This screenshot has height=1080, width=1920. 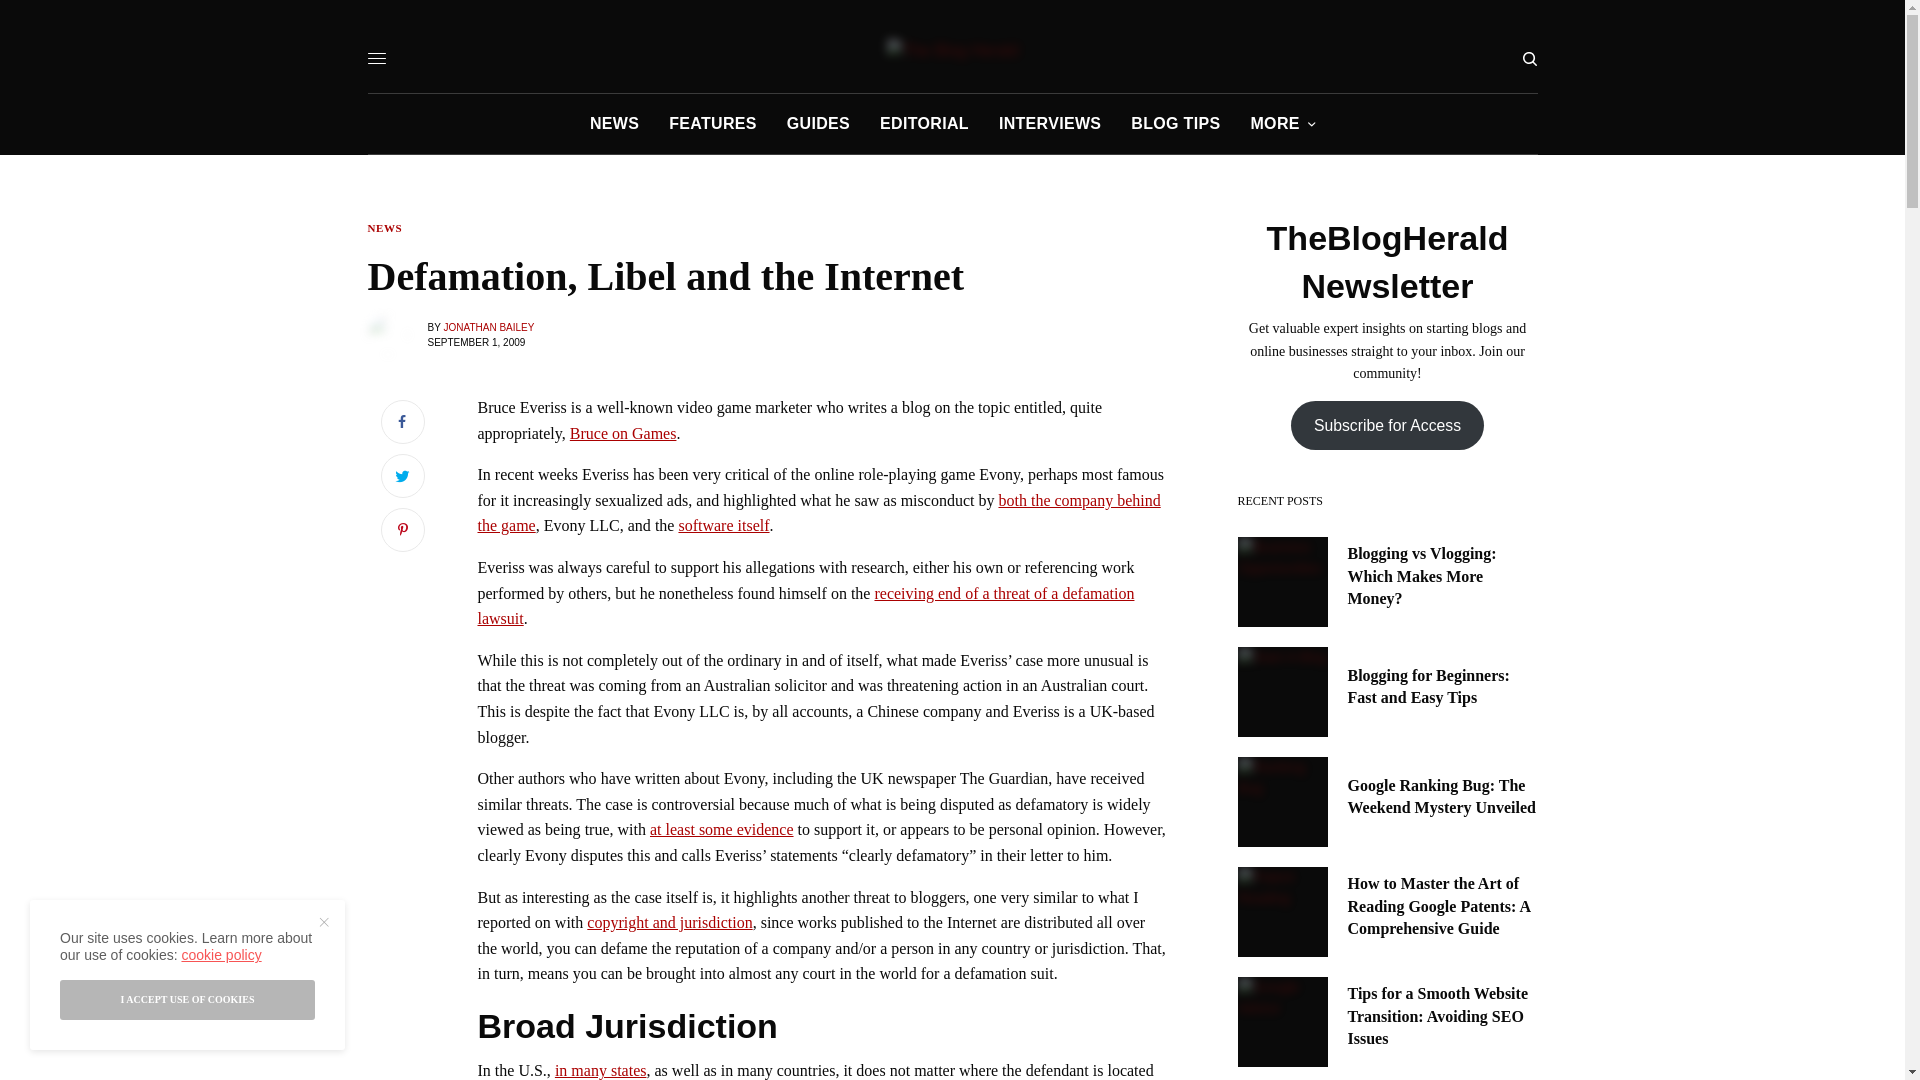 I want to click on Blogging vs Vlogging: Which Makes More Money?, so click(x=1442, y=576).